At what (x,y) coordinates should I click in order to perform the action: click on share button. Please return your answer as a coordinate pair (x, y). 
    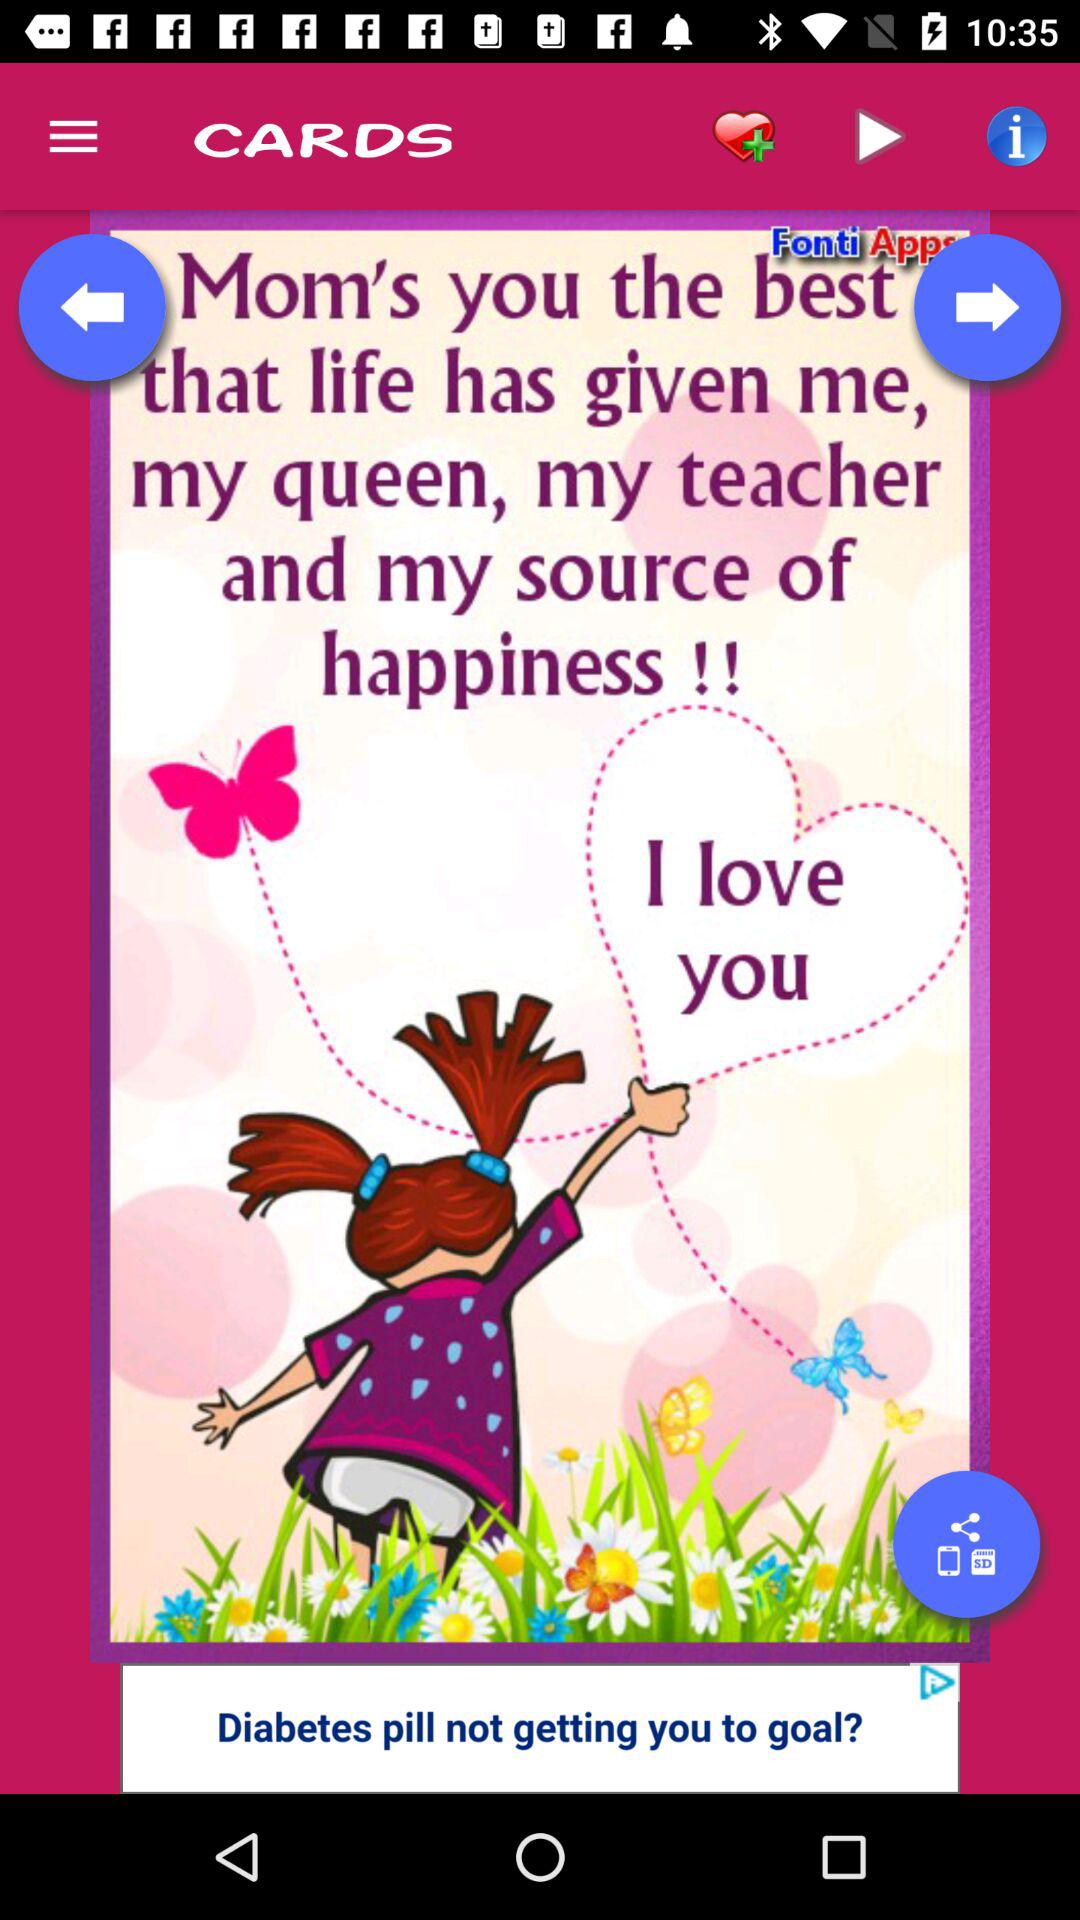
    Looking at the image, I should click on (966, 1544).